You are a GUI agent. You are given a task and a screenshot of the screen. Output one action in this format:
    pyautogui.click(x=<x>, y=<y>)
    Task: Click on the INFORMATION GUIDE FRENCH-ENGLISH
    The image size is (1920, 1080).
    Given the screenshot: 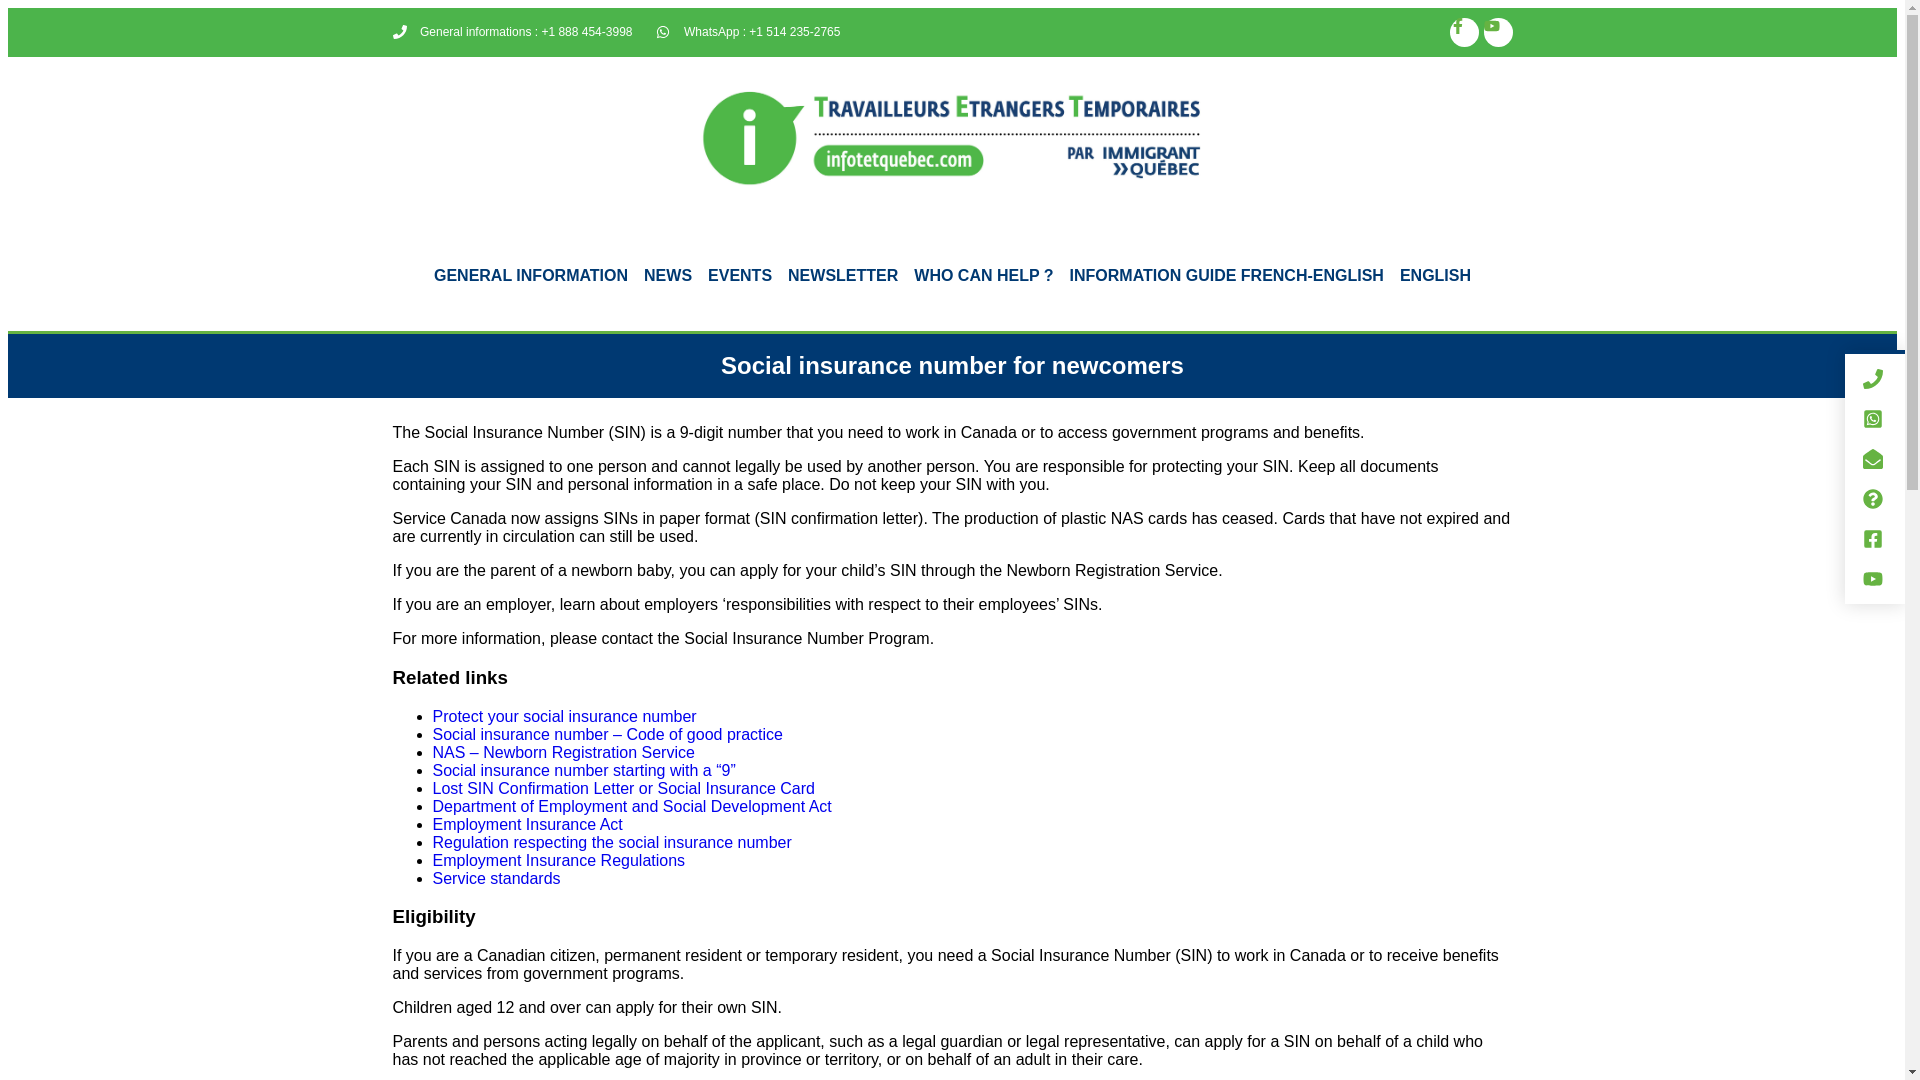 What is the action you would take?
    pyautogui.click(x=1226, y=275)
    